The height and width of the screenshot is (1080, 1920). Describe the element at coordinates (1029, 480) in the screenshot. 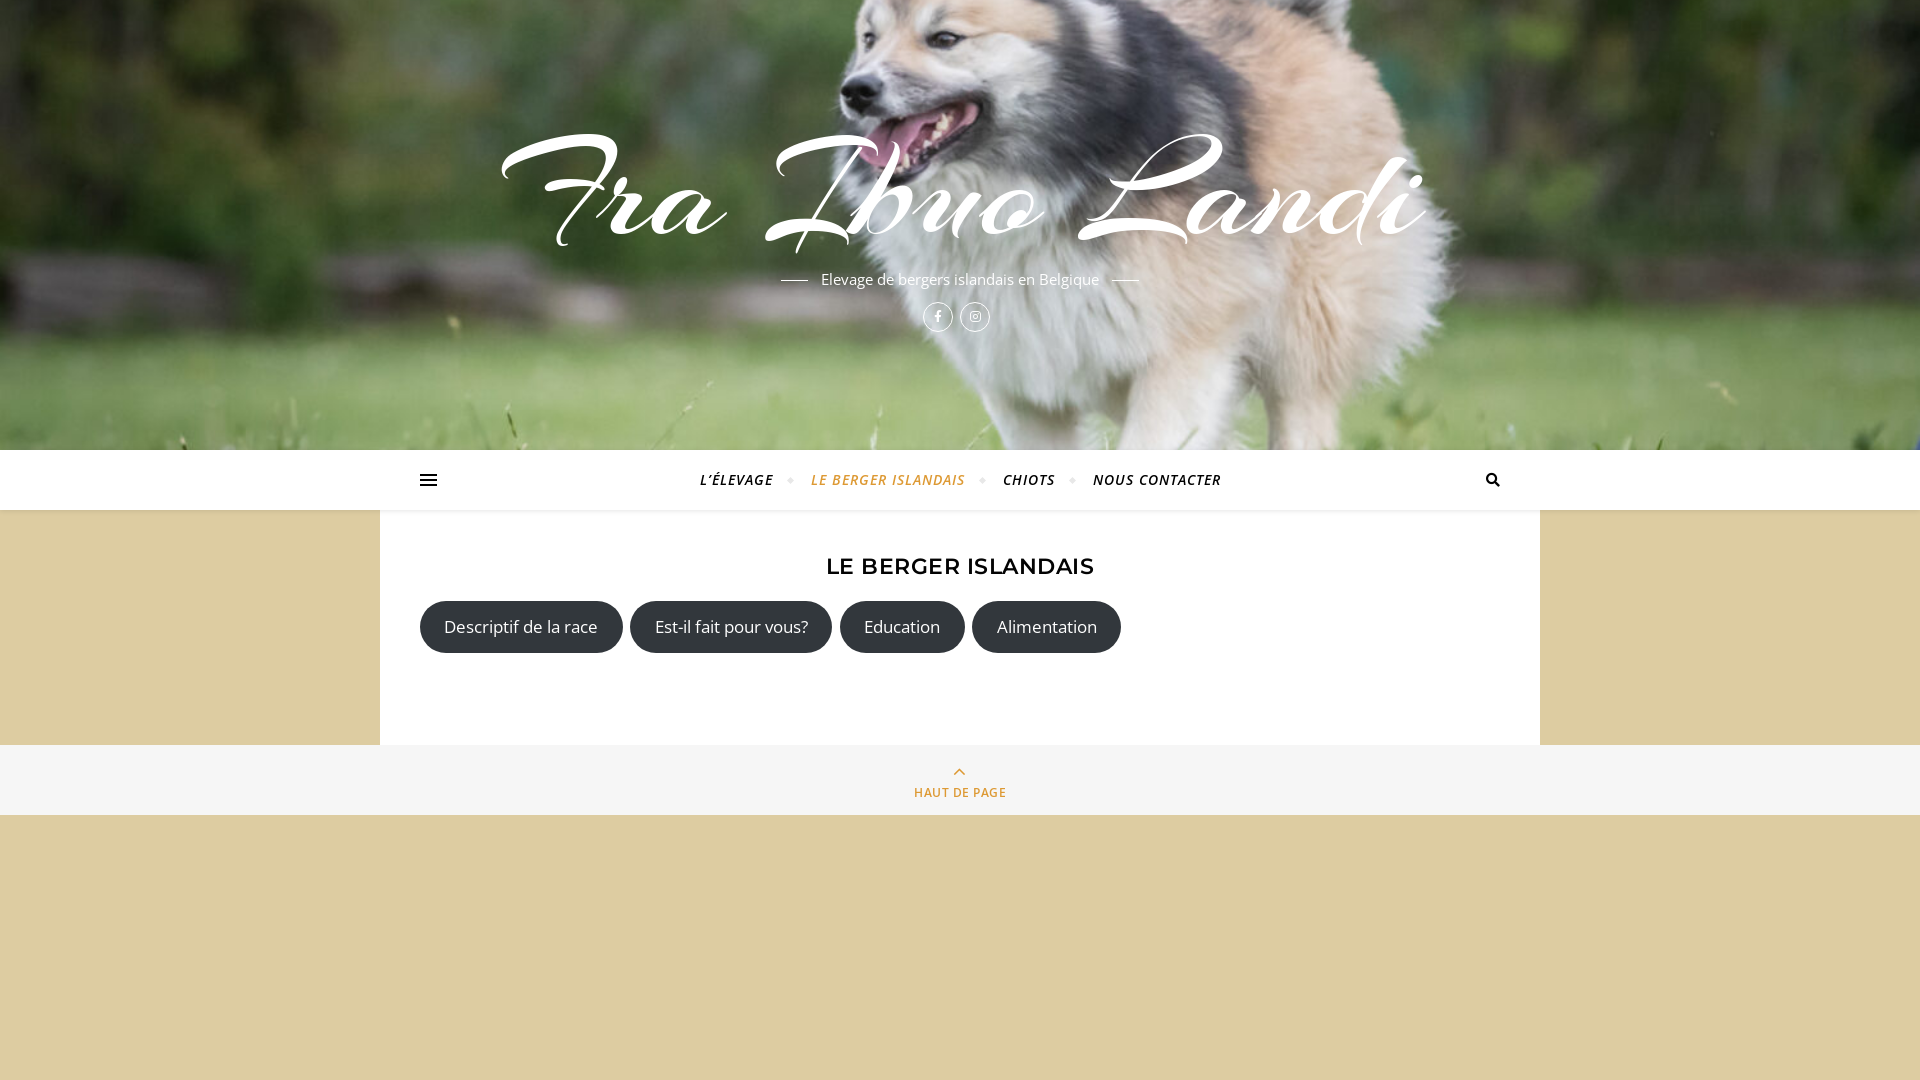

I see `CHIOTS` at that location.